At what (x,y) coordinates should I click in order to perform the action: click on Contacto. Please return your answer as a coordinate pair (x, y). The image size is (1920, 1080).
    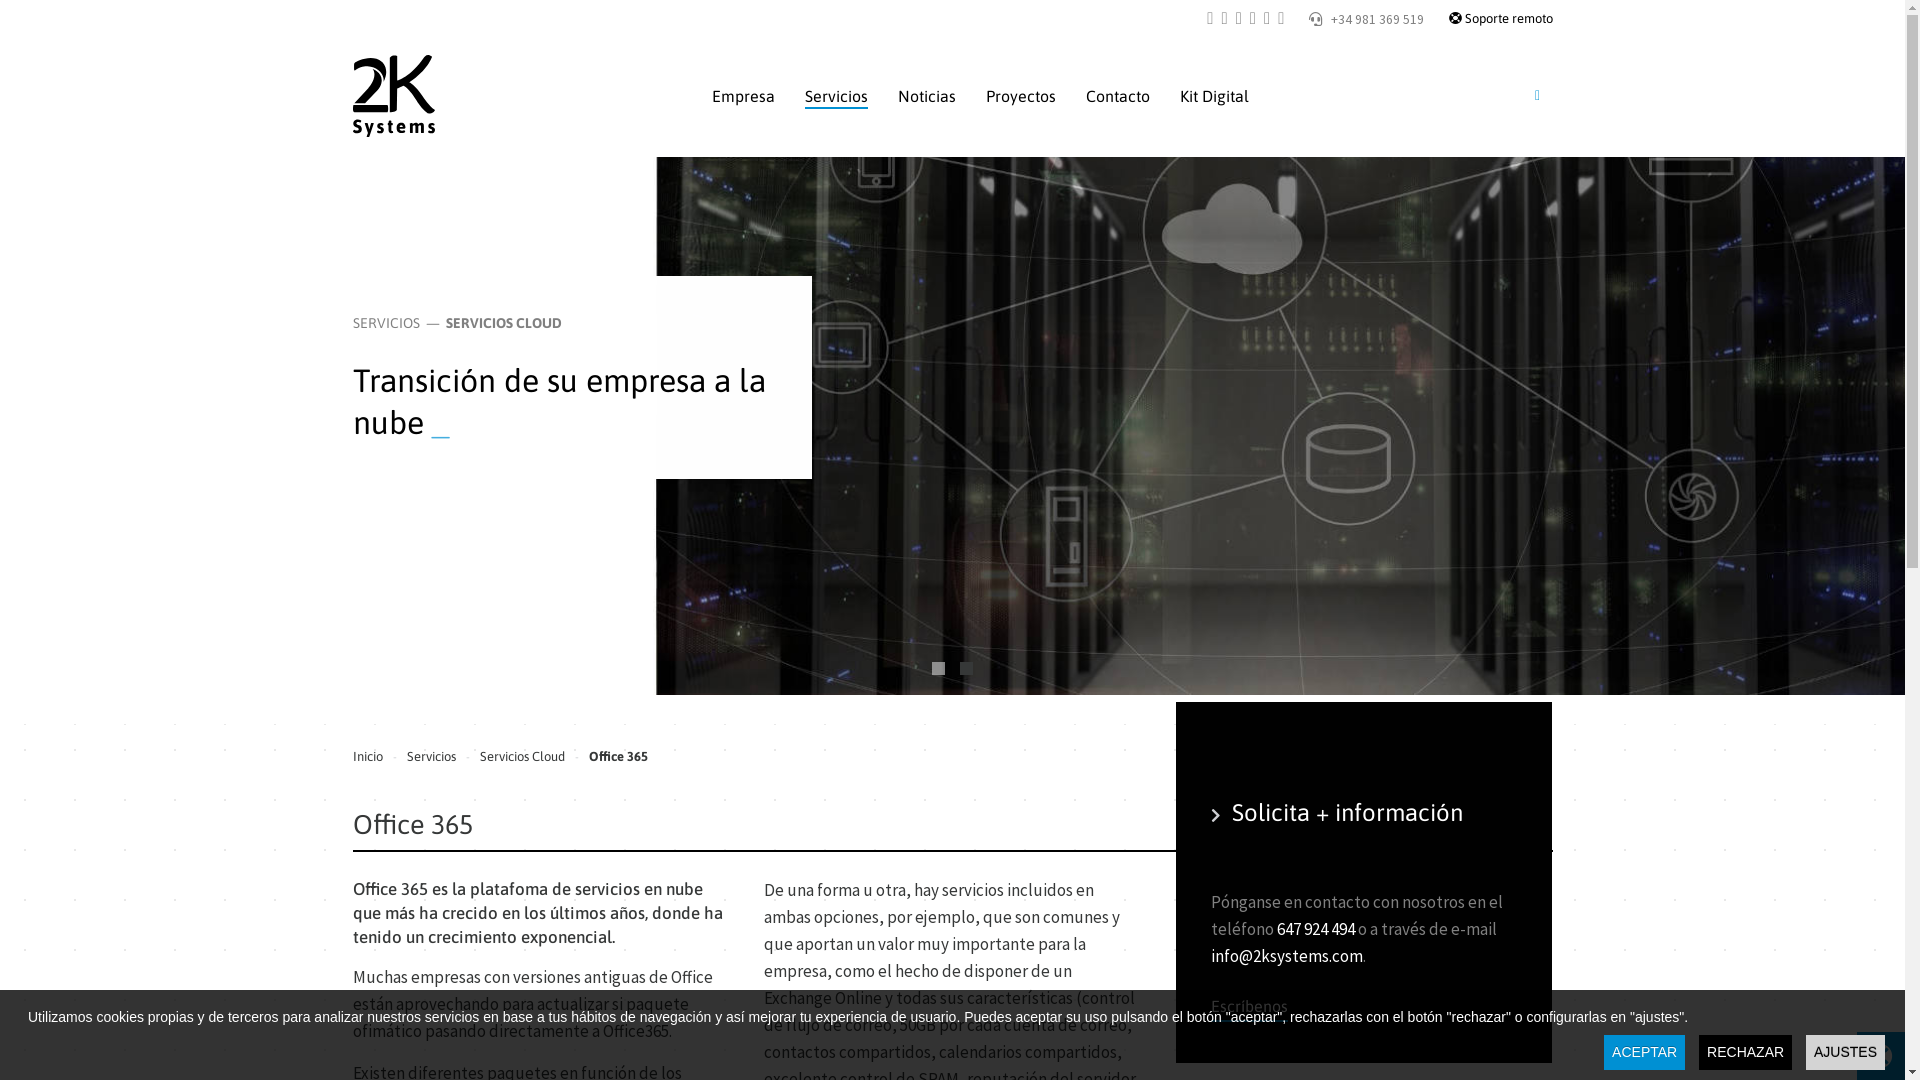
    Looking at the image, I should click on (1118, 96).